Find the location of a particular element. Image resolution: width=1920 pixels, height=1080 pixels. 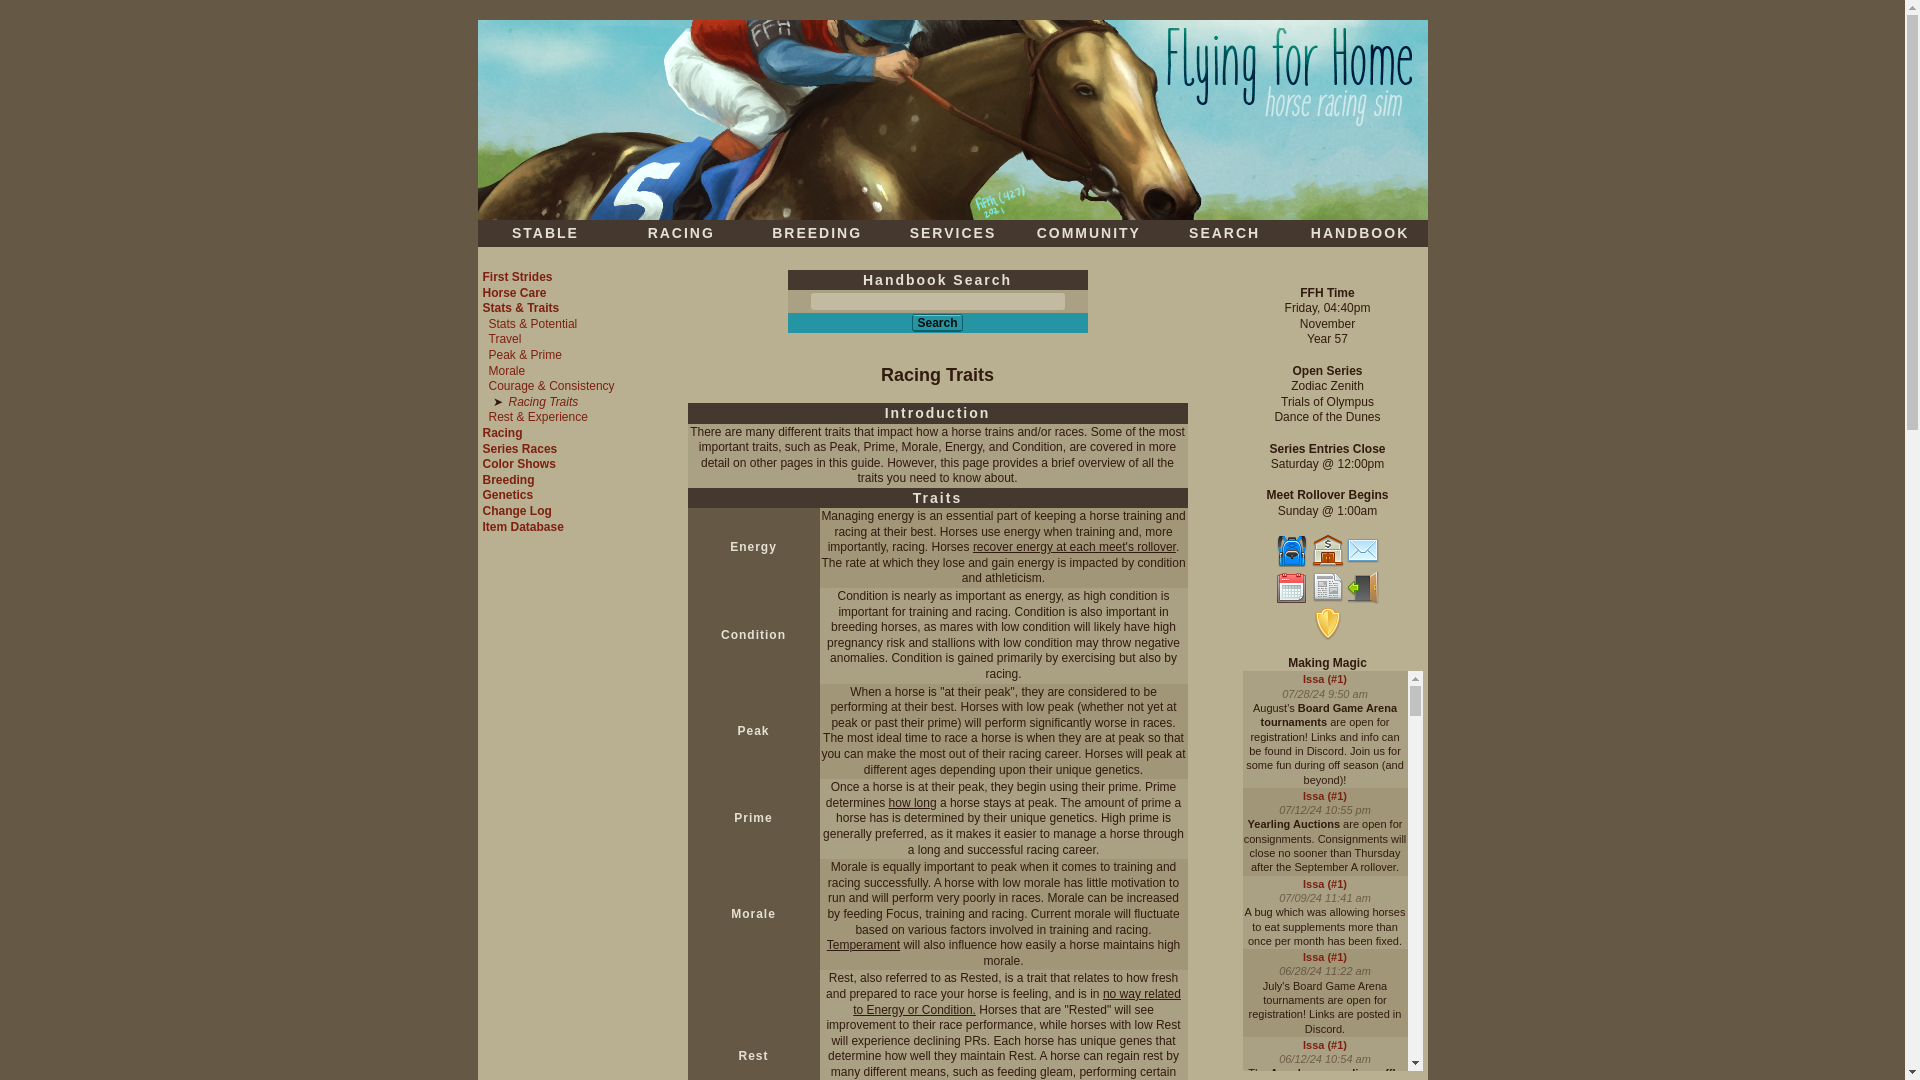

Series Races is located at coordinates (518, 448).